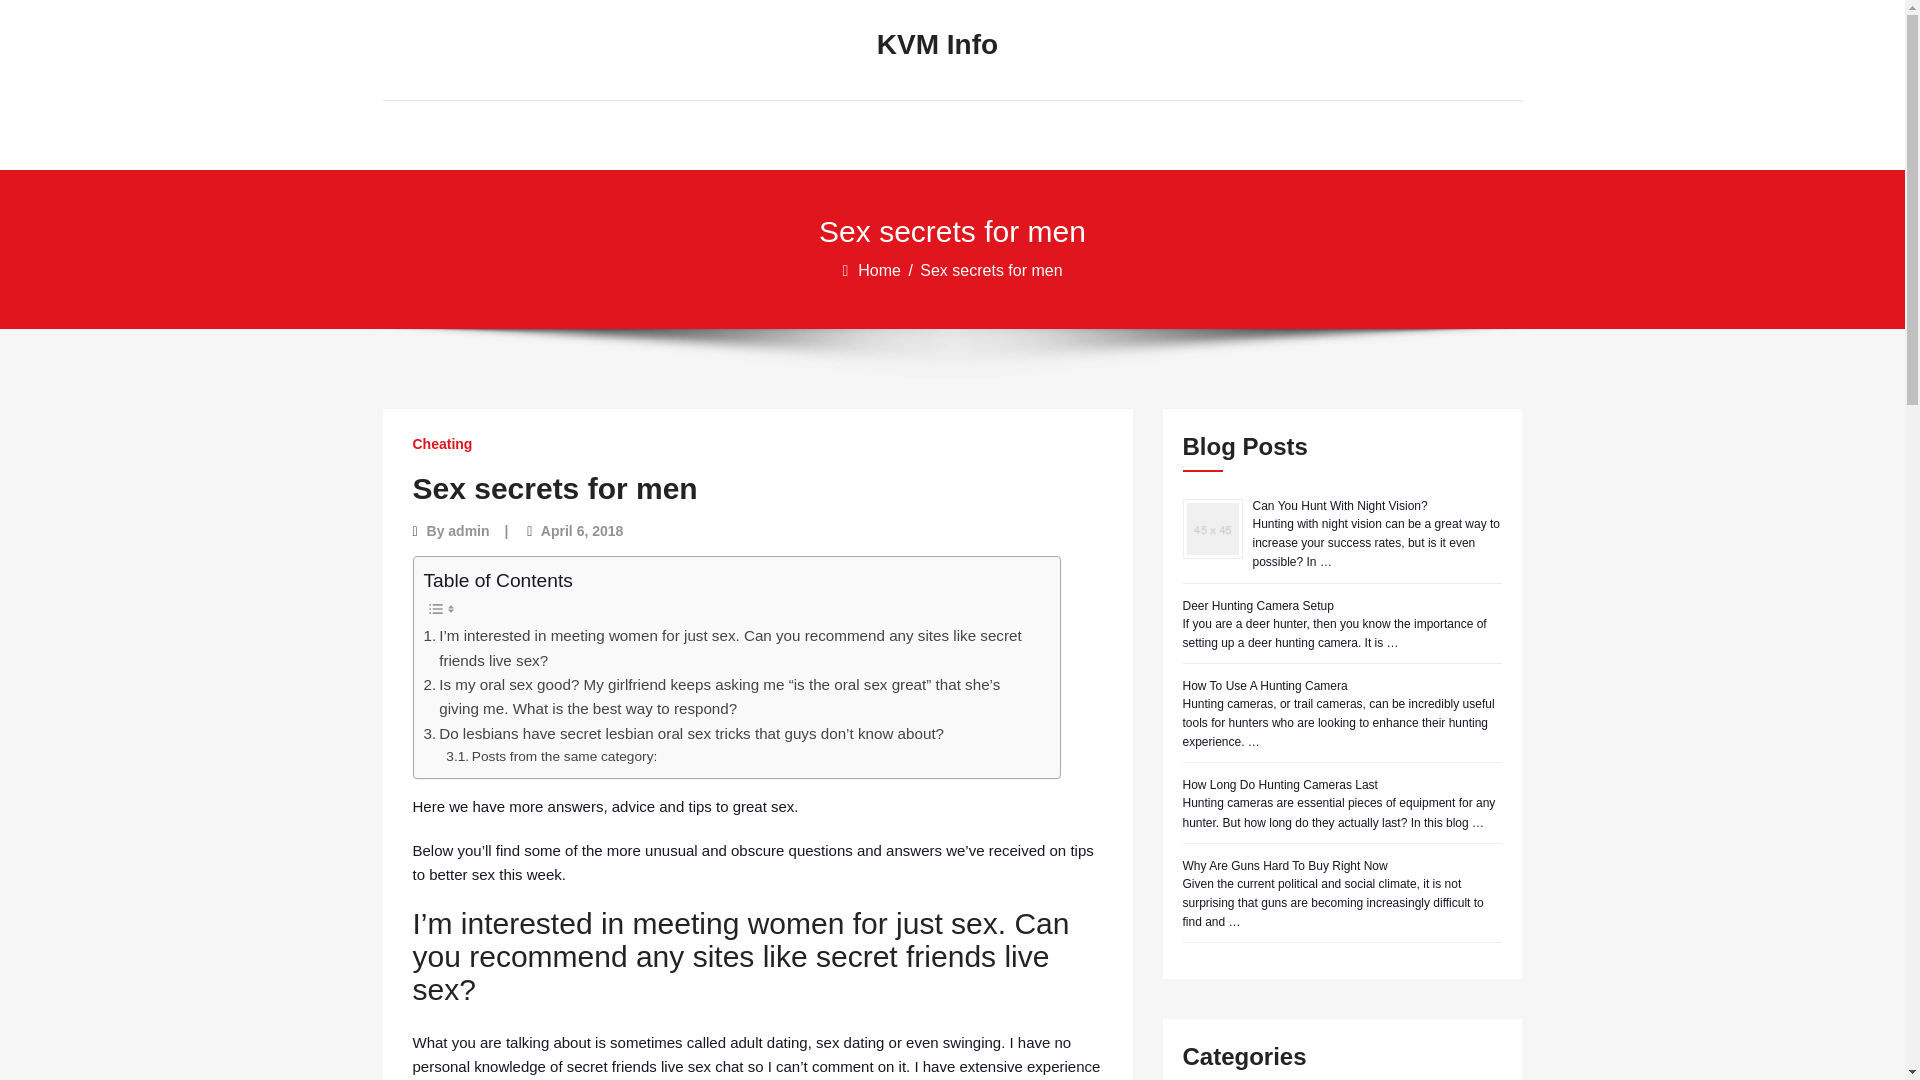 The image size is (1920, 1080). I want to click on Posts from the same category:, so click(550, 756).